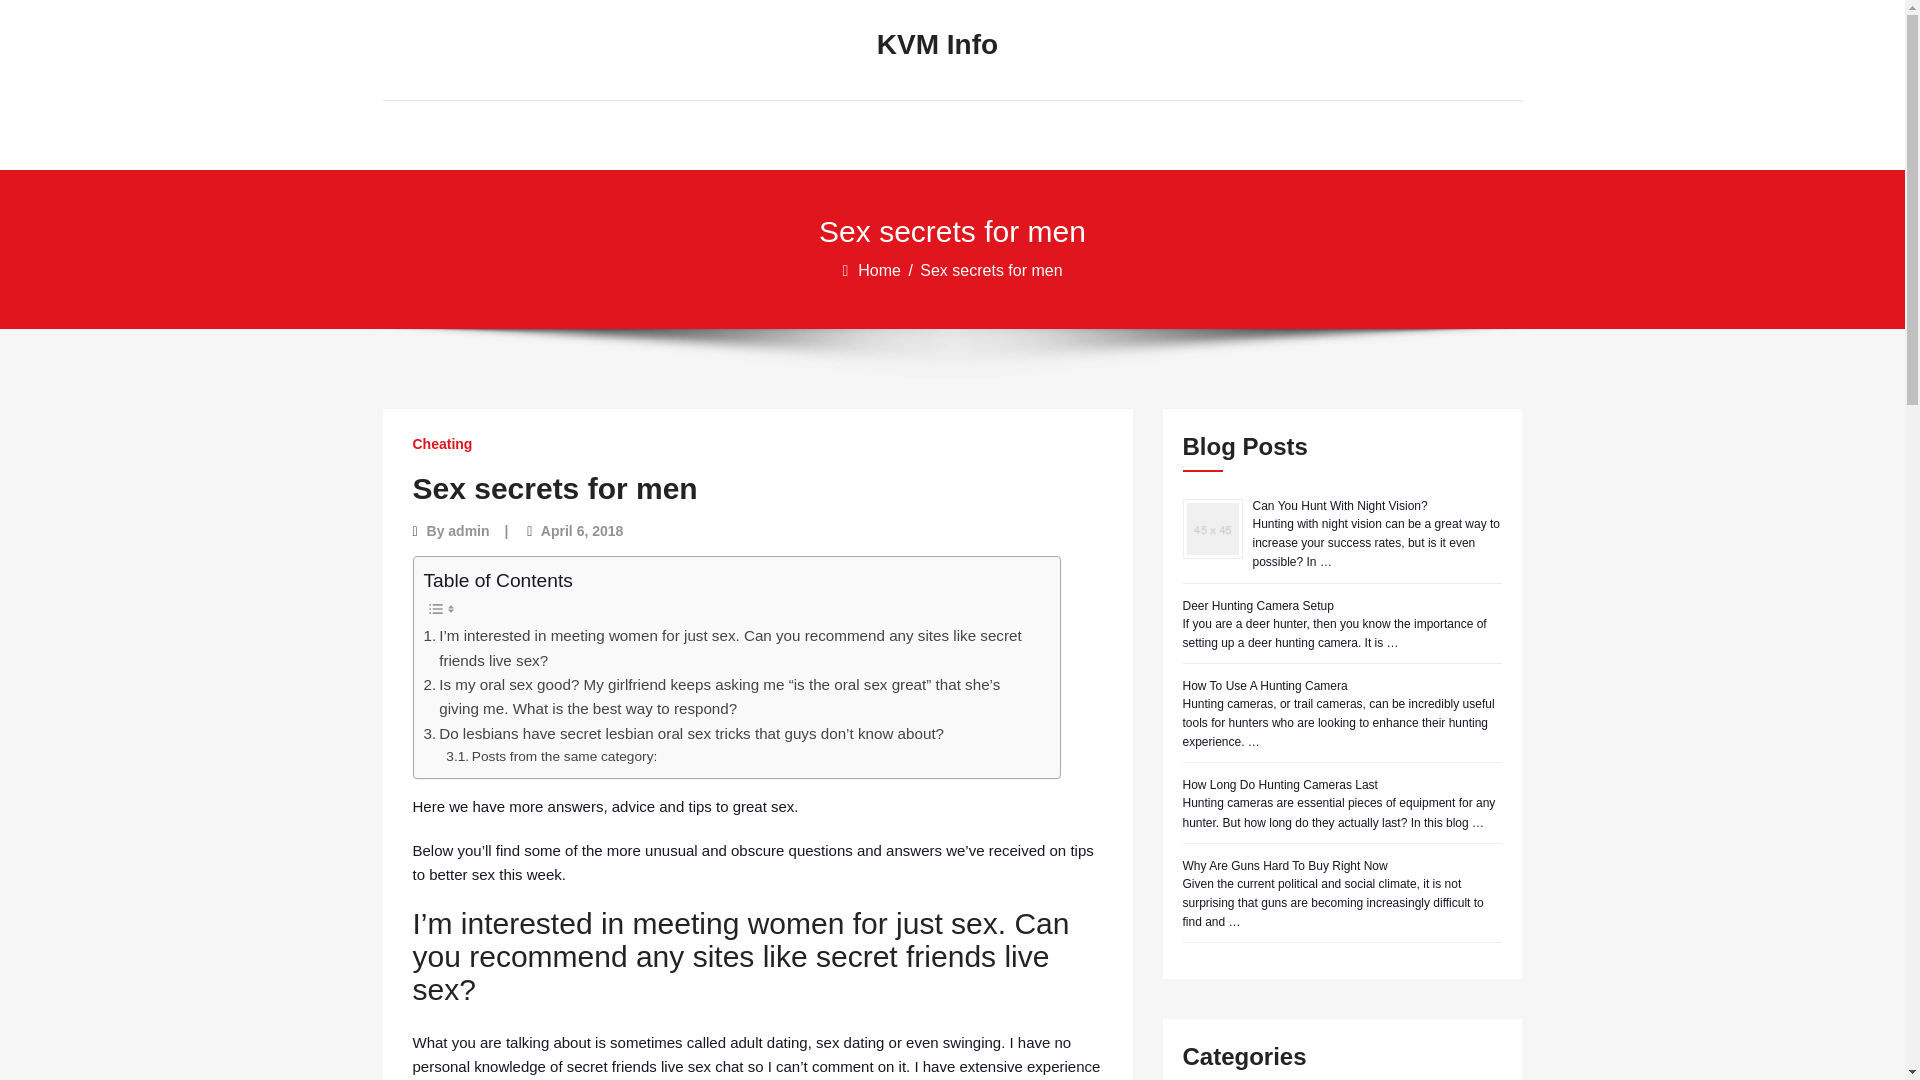 The image size is (1920, 1080). I want to click on Posts from the same category:, so click(550, 756).